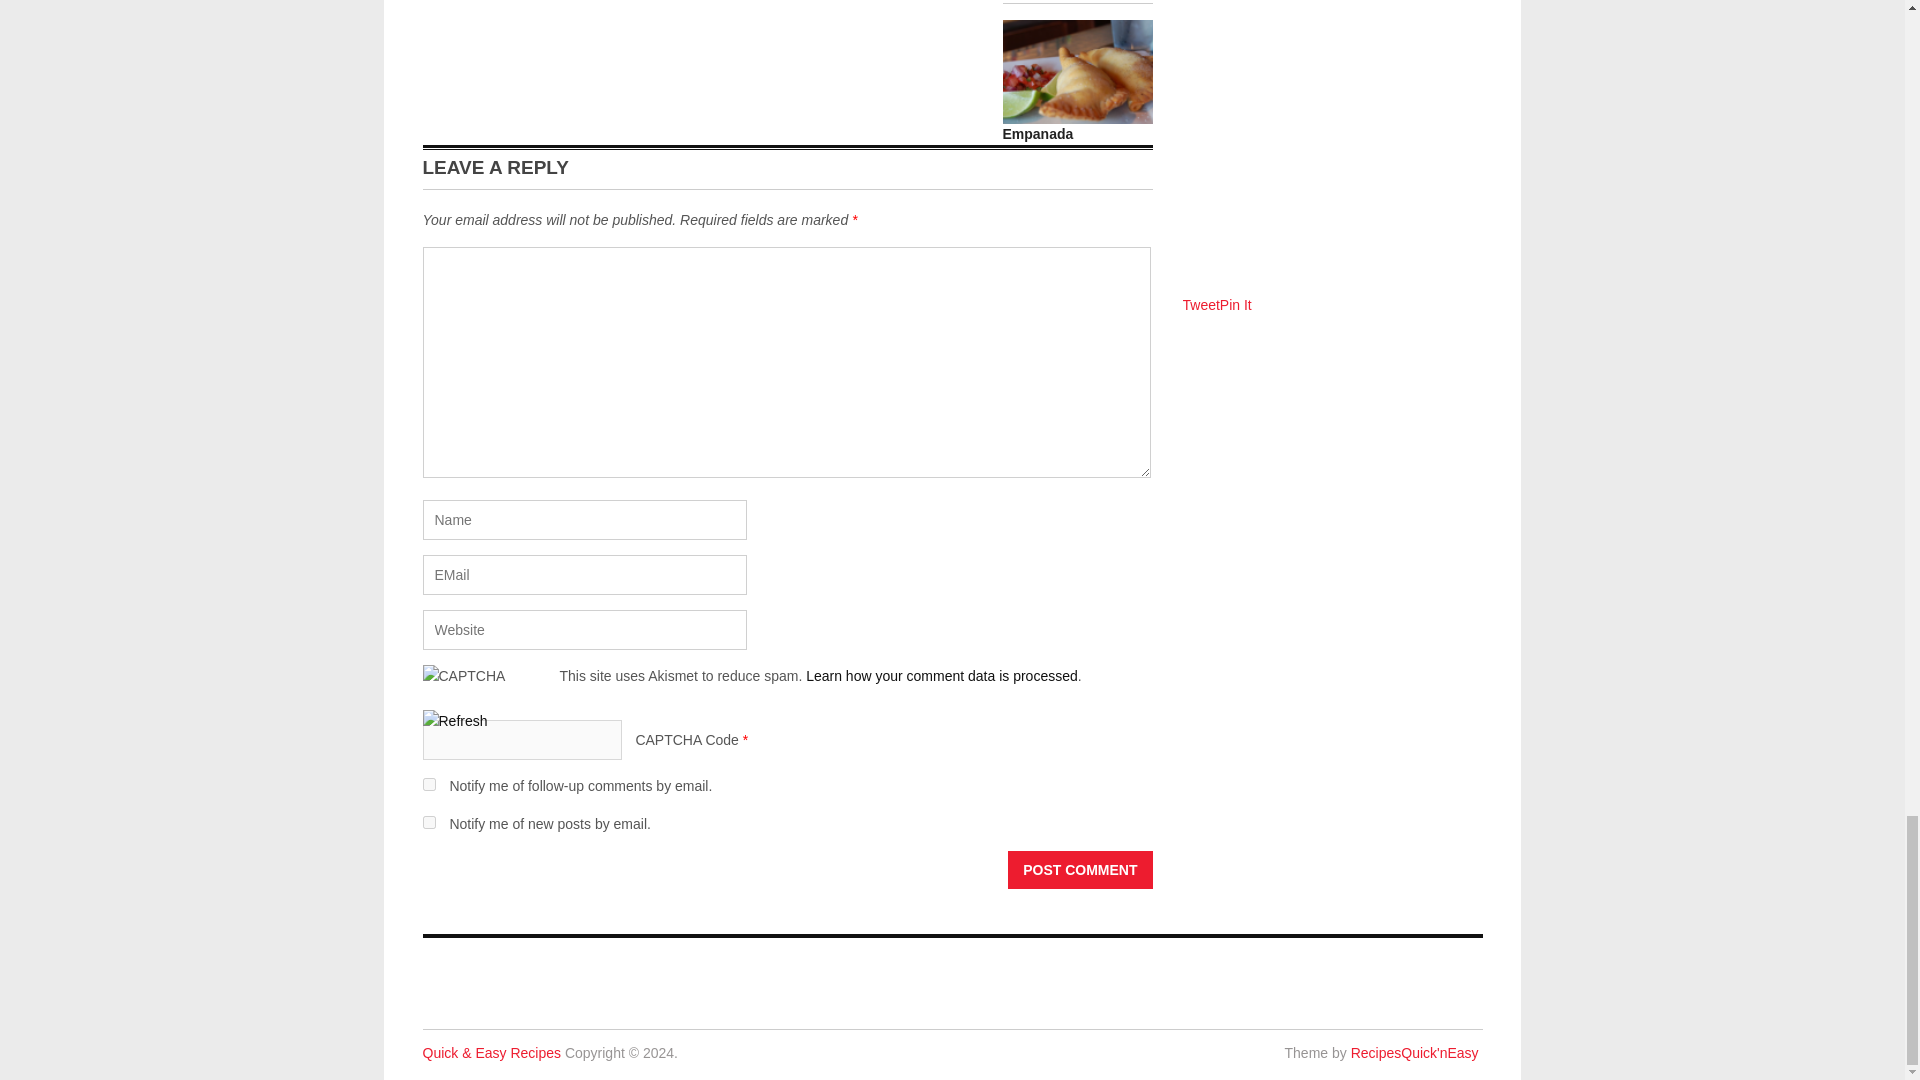 The image size is (1920, 1080). I want to click on subscribe, so click(428, 822).